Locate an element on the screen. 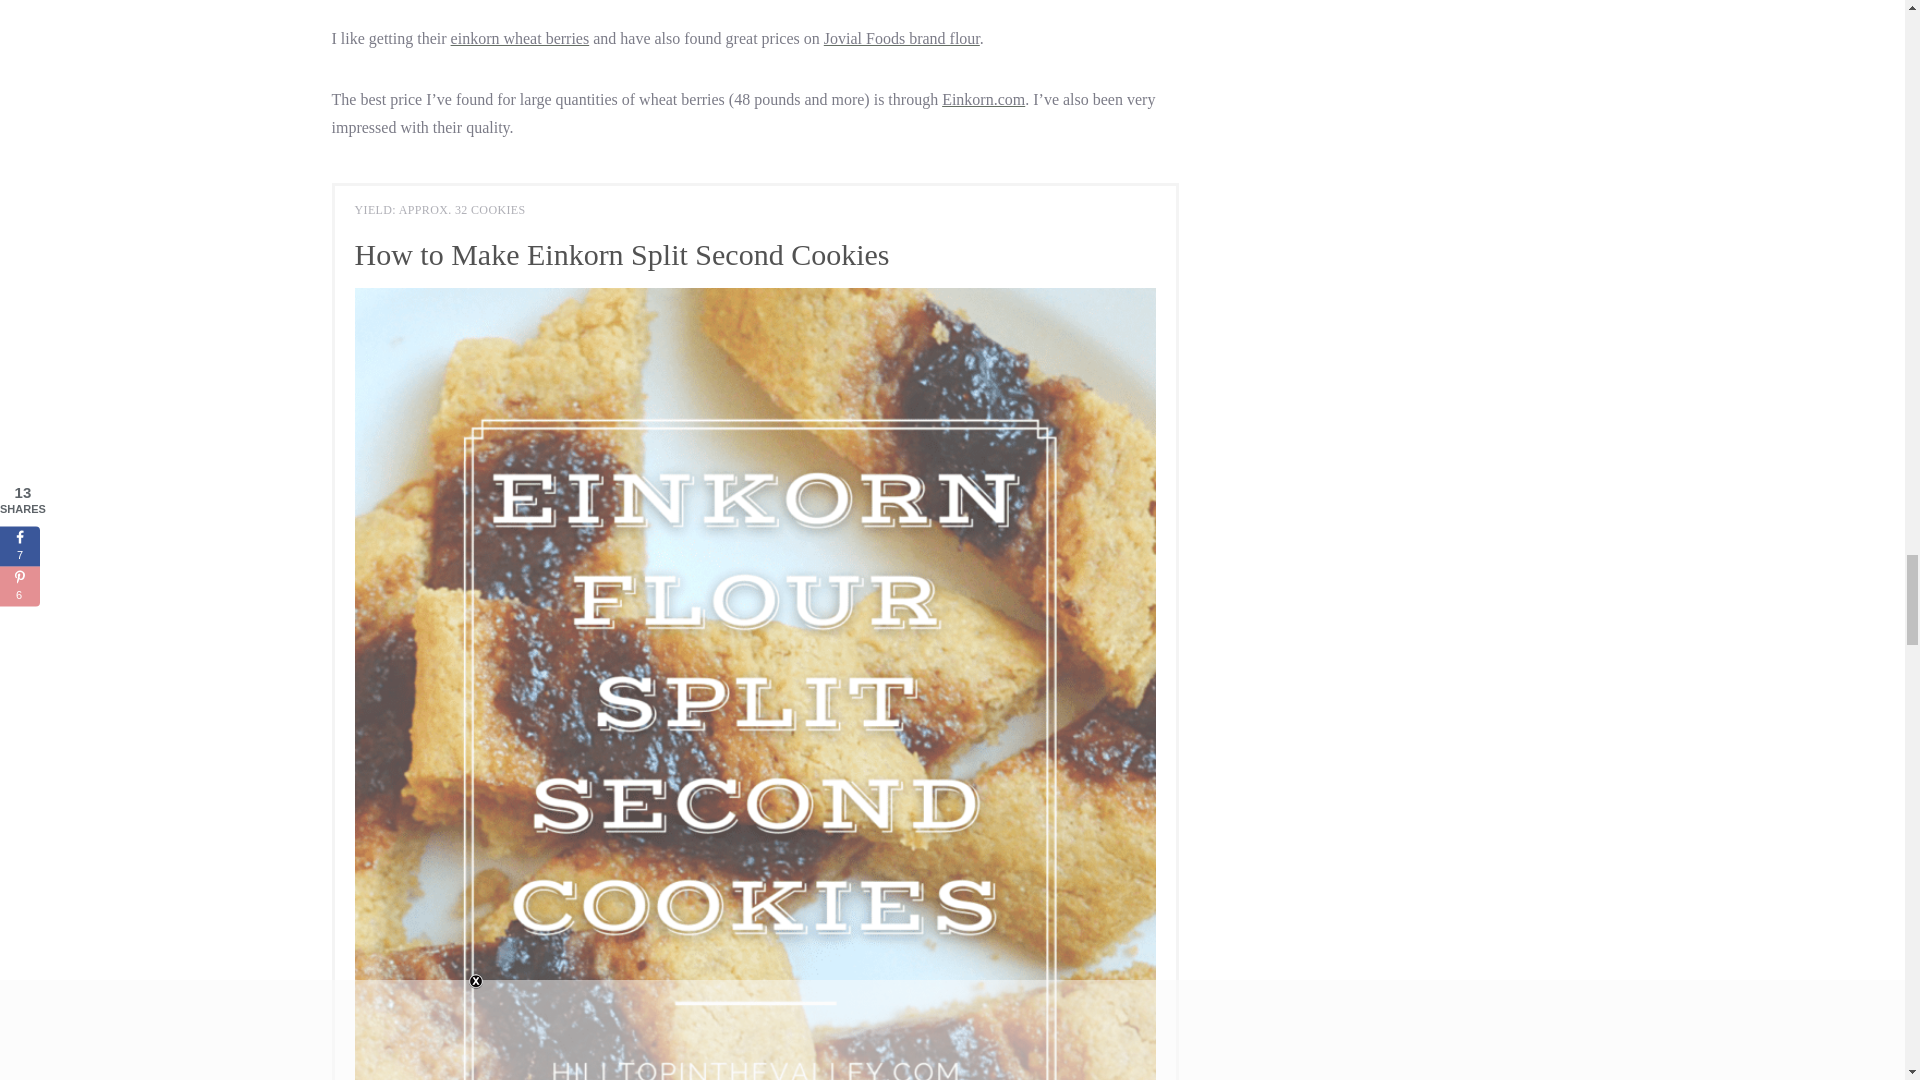 Image resolution: width=1920 pixels, height=1080 pixels. Einkorn.com is located at coordinates (984, 99).